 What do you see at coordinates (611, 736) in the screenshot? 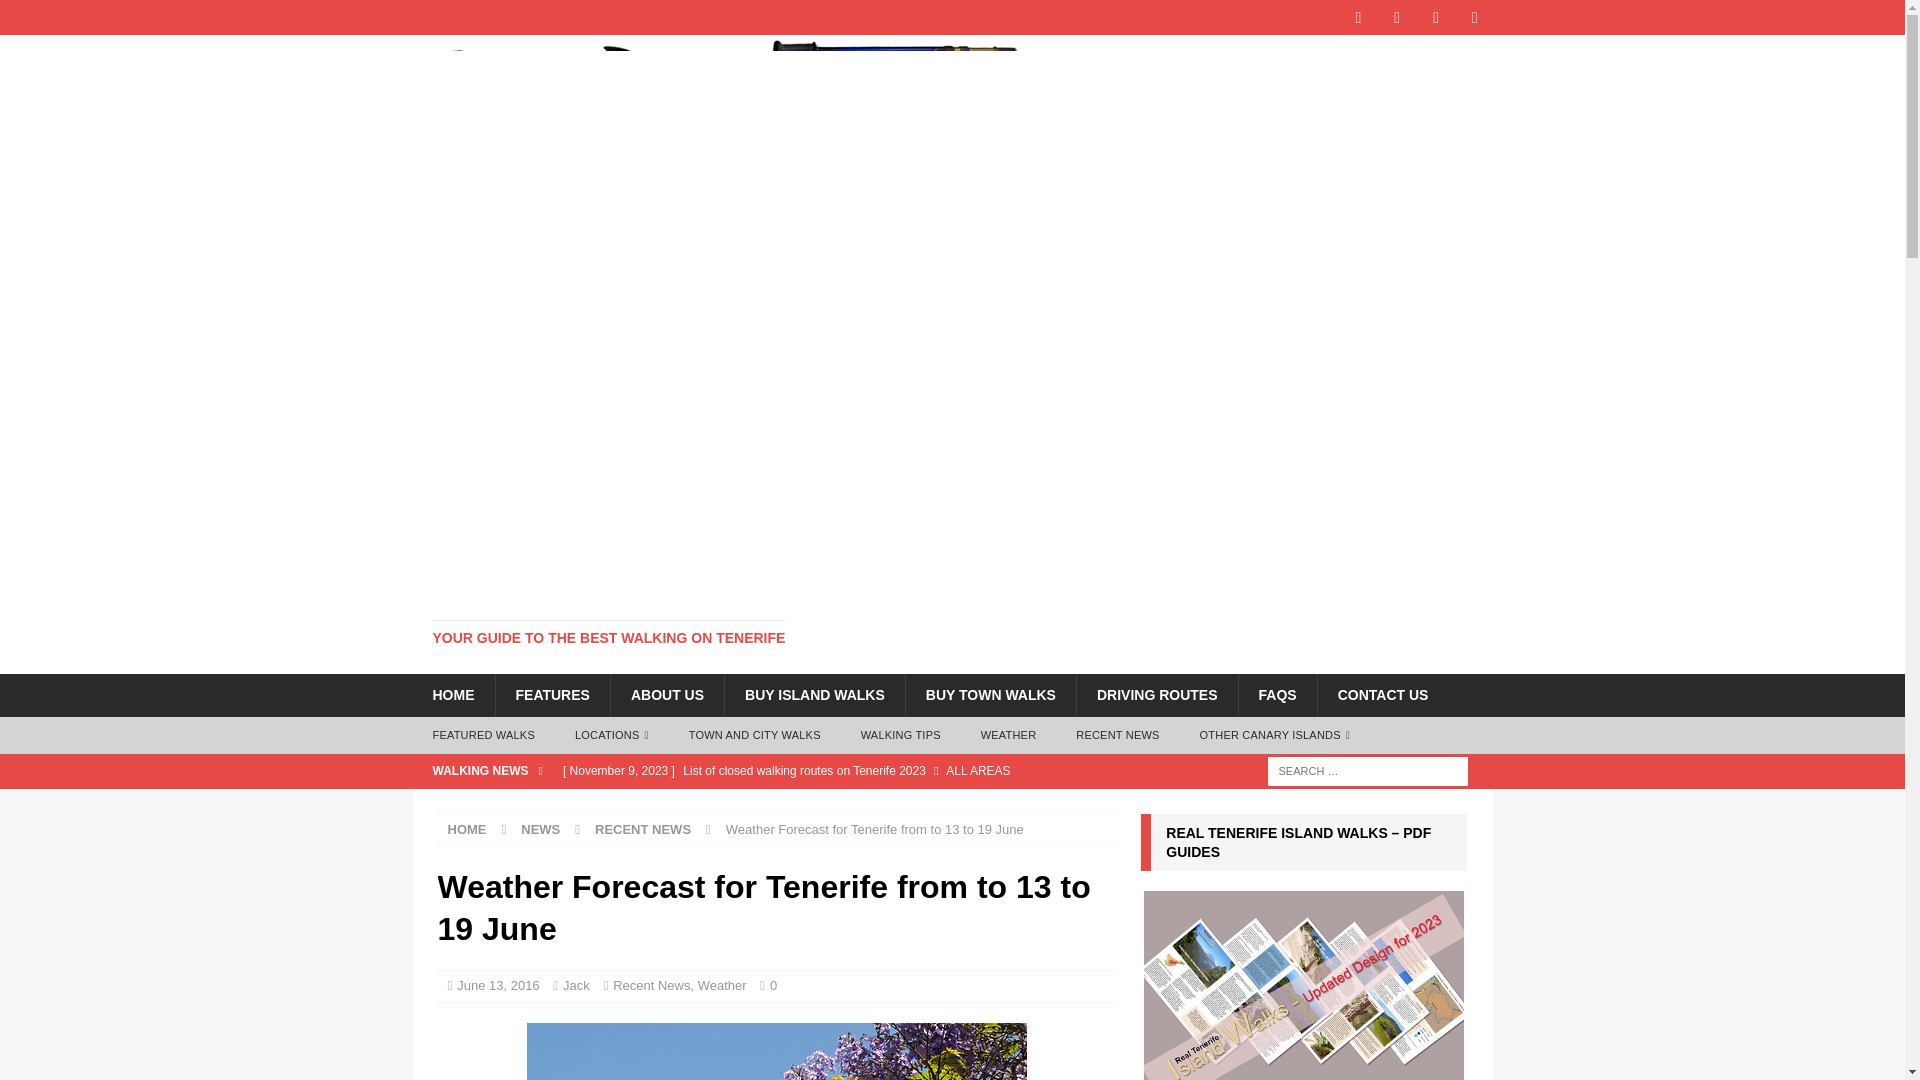
I see `LOCATIONS` at bounding box center [611, 736].